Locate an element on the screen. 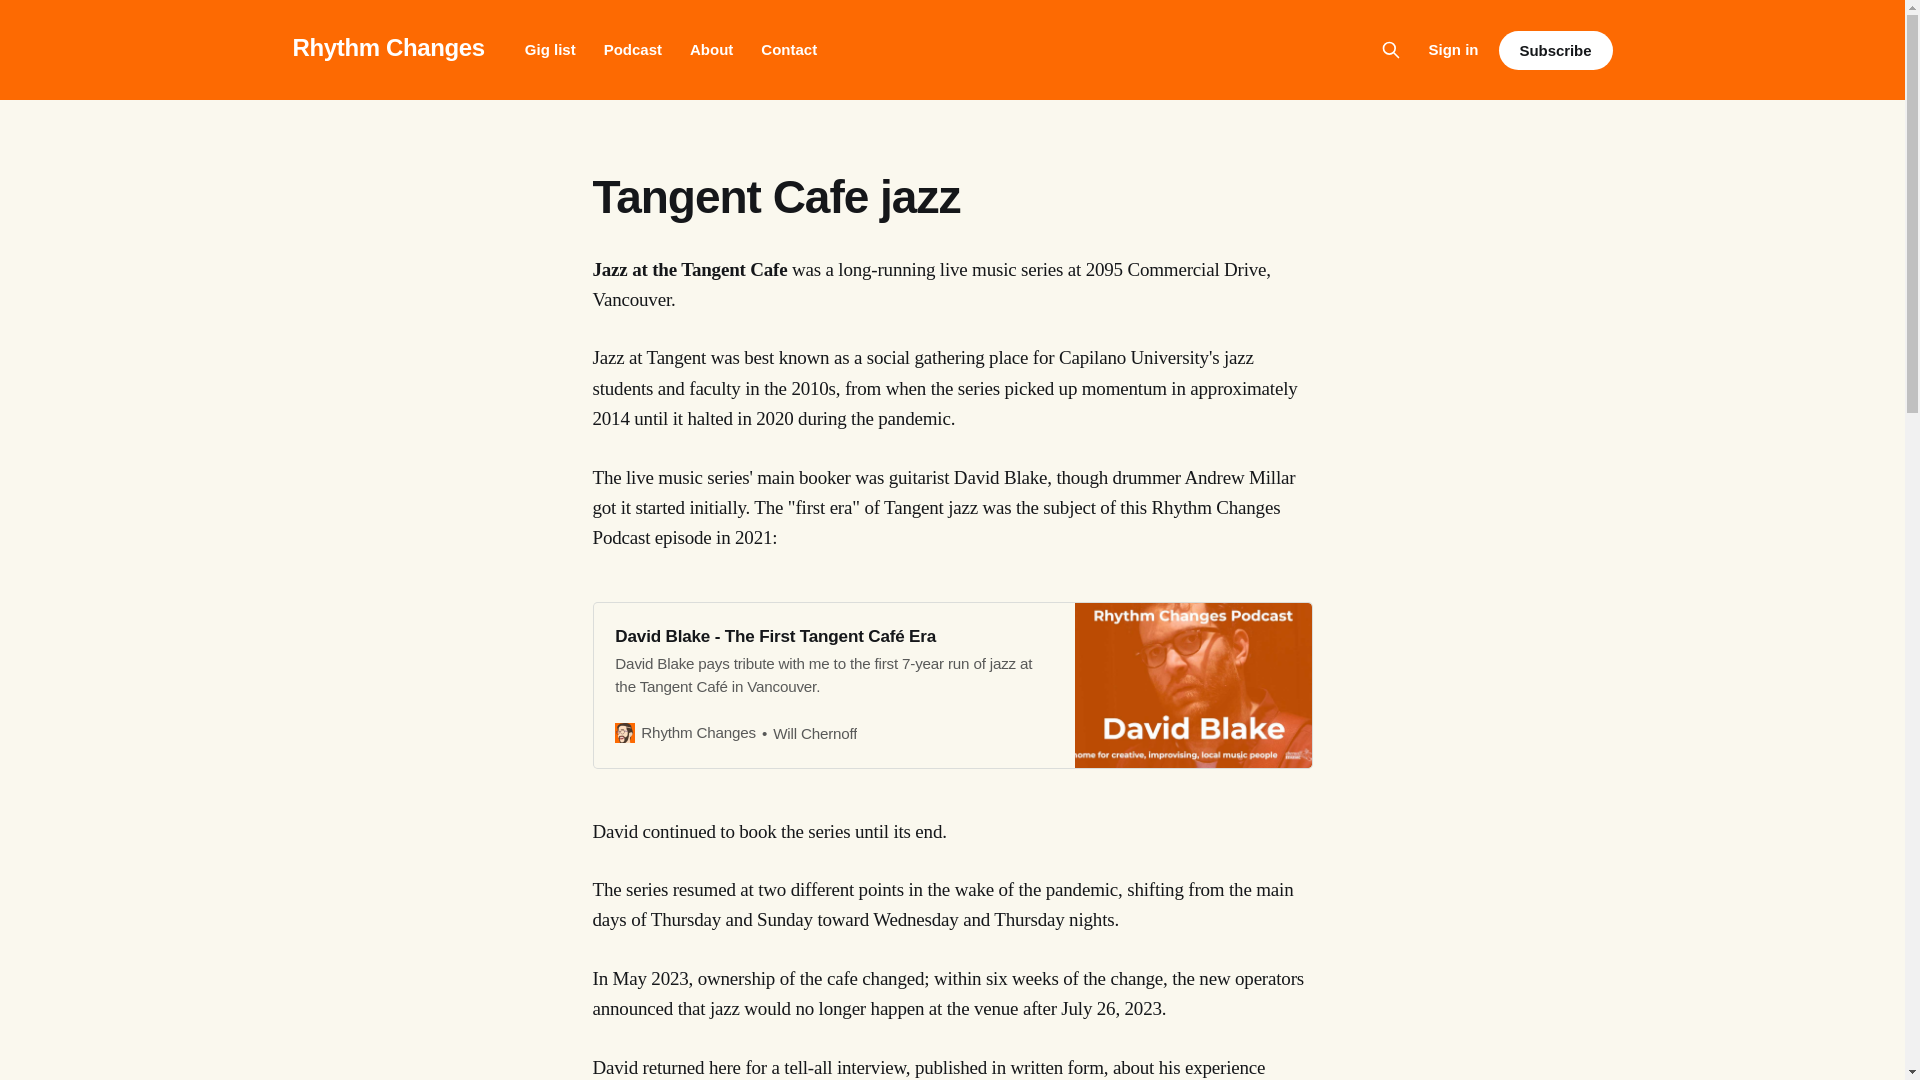 This screenshot has height=1080, width=1920. Podcast is located at coordinates (633, 50).